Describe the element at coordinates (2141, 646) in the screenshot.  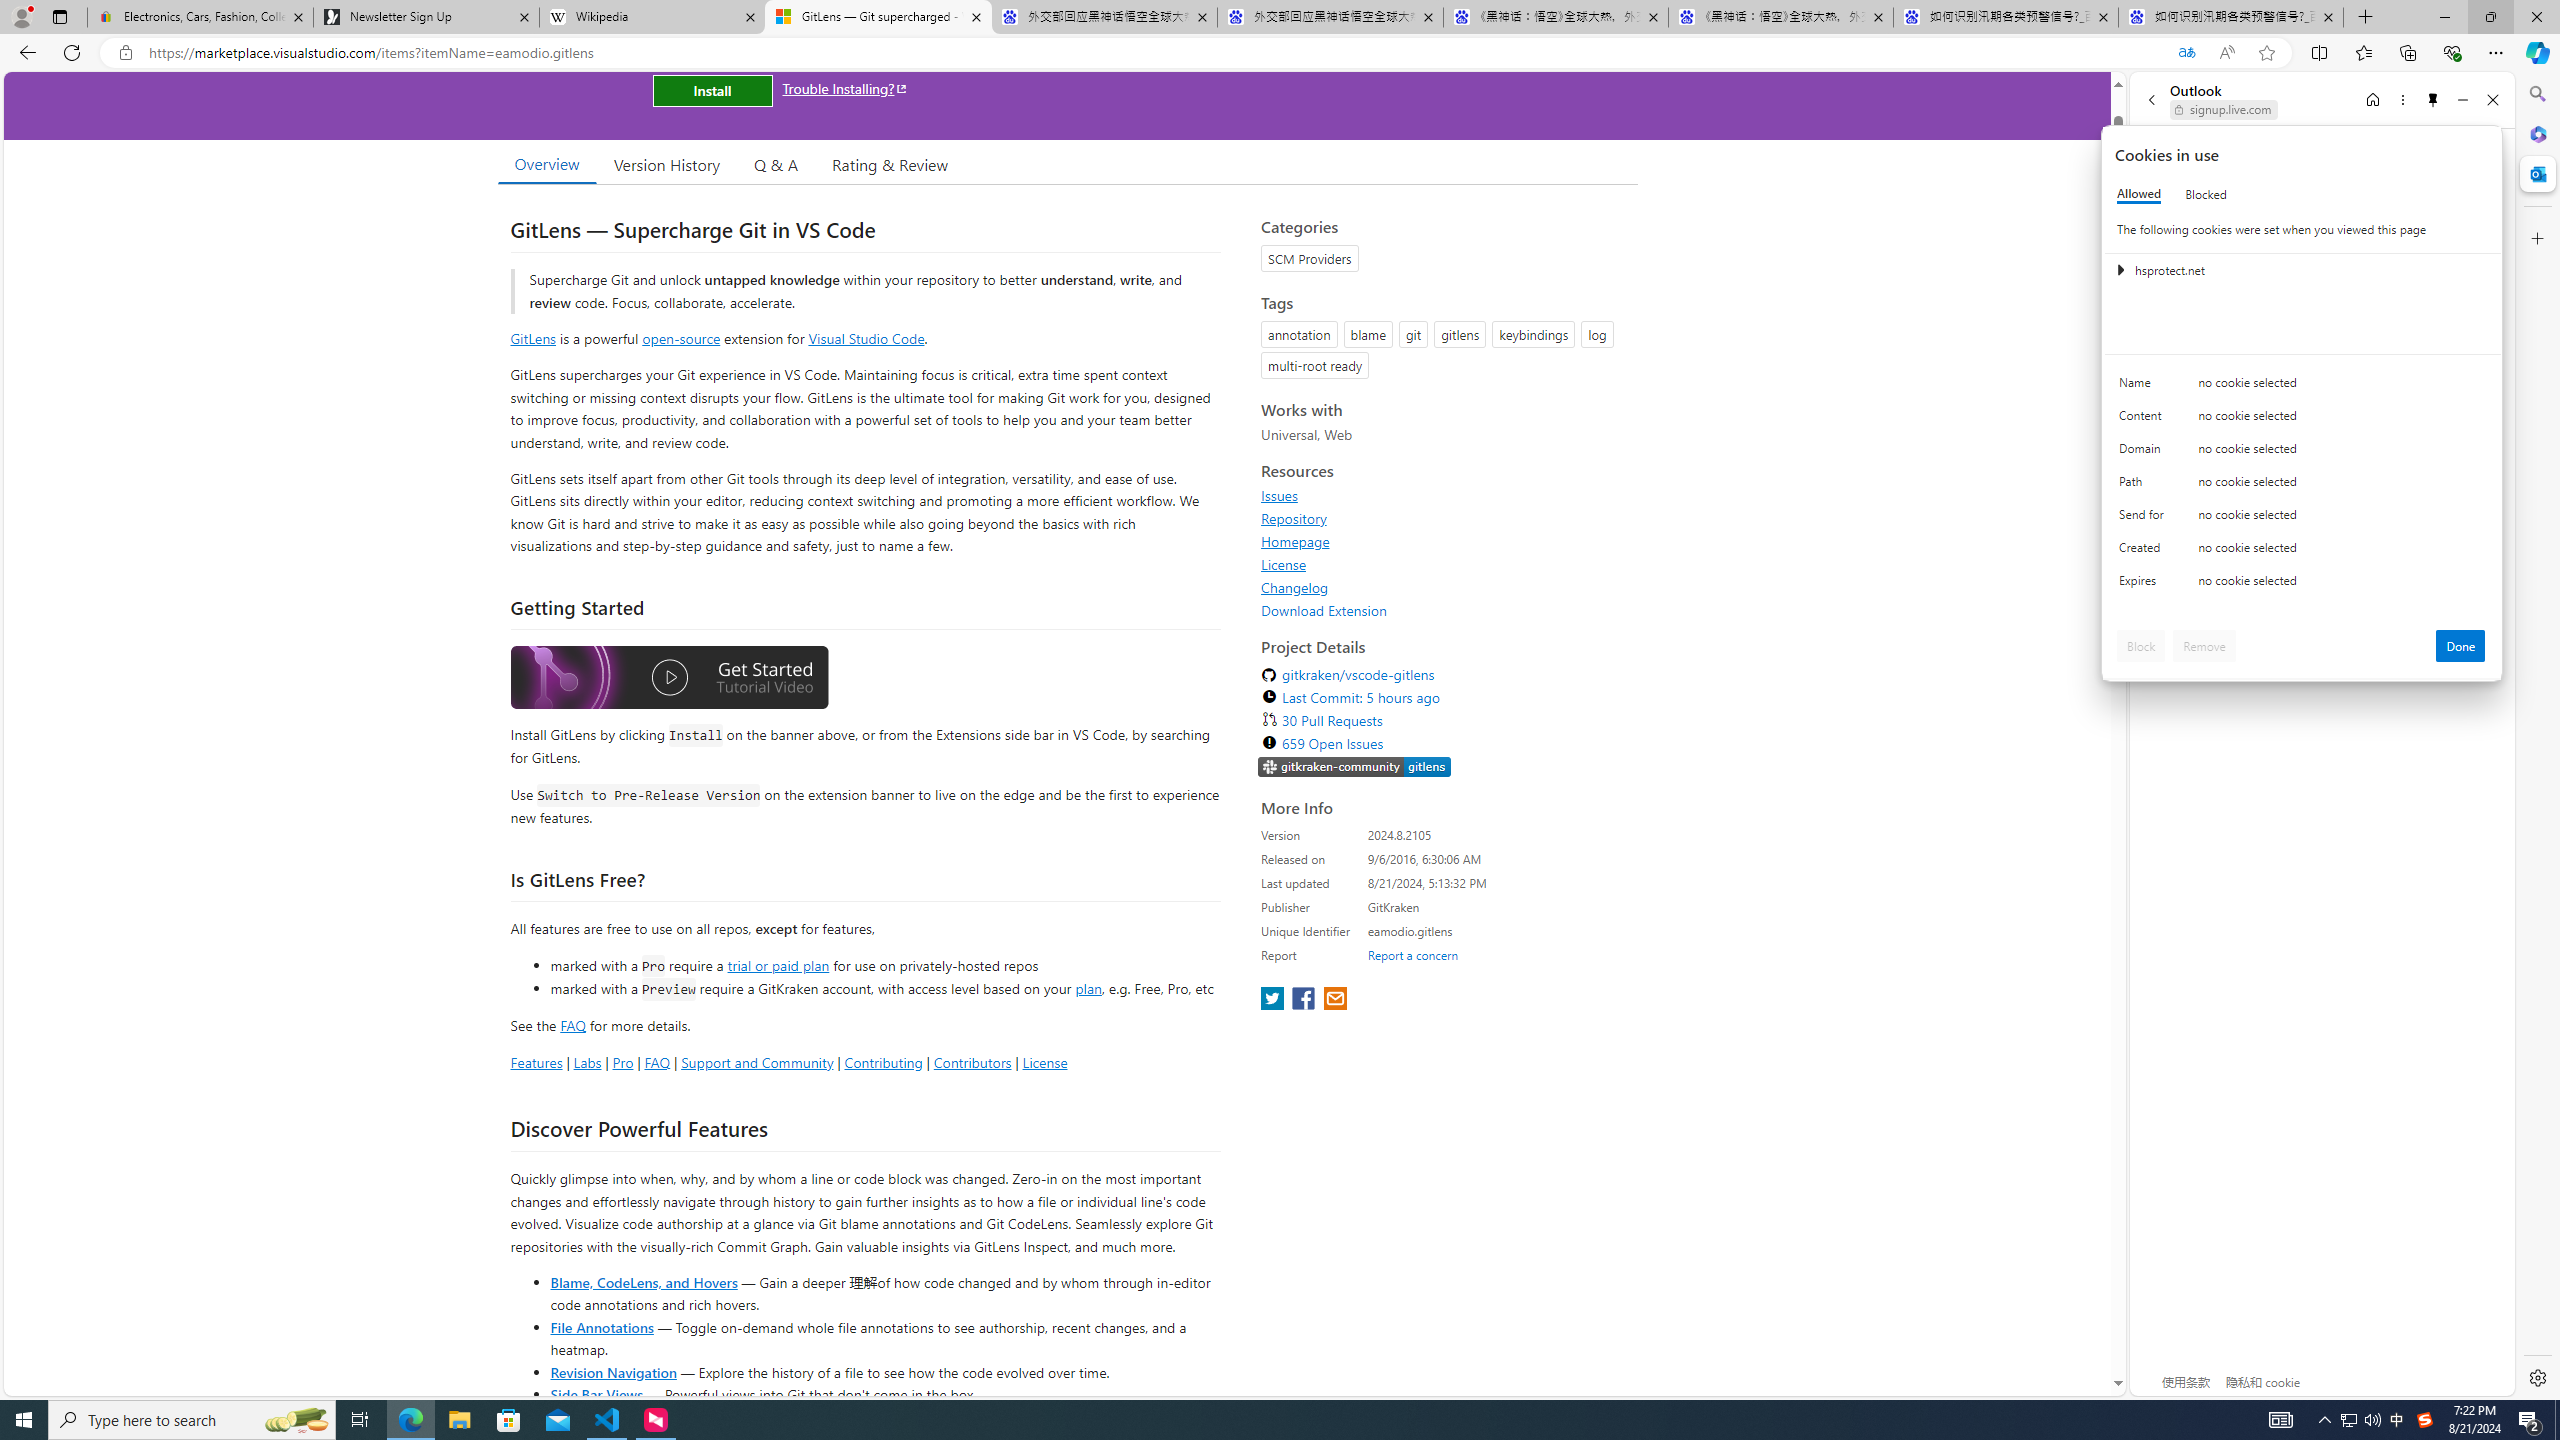
I see `Block` at that location.